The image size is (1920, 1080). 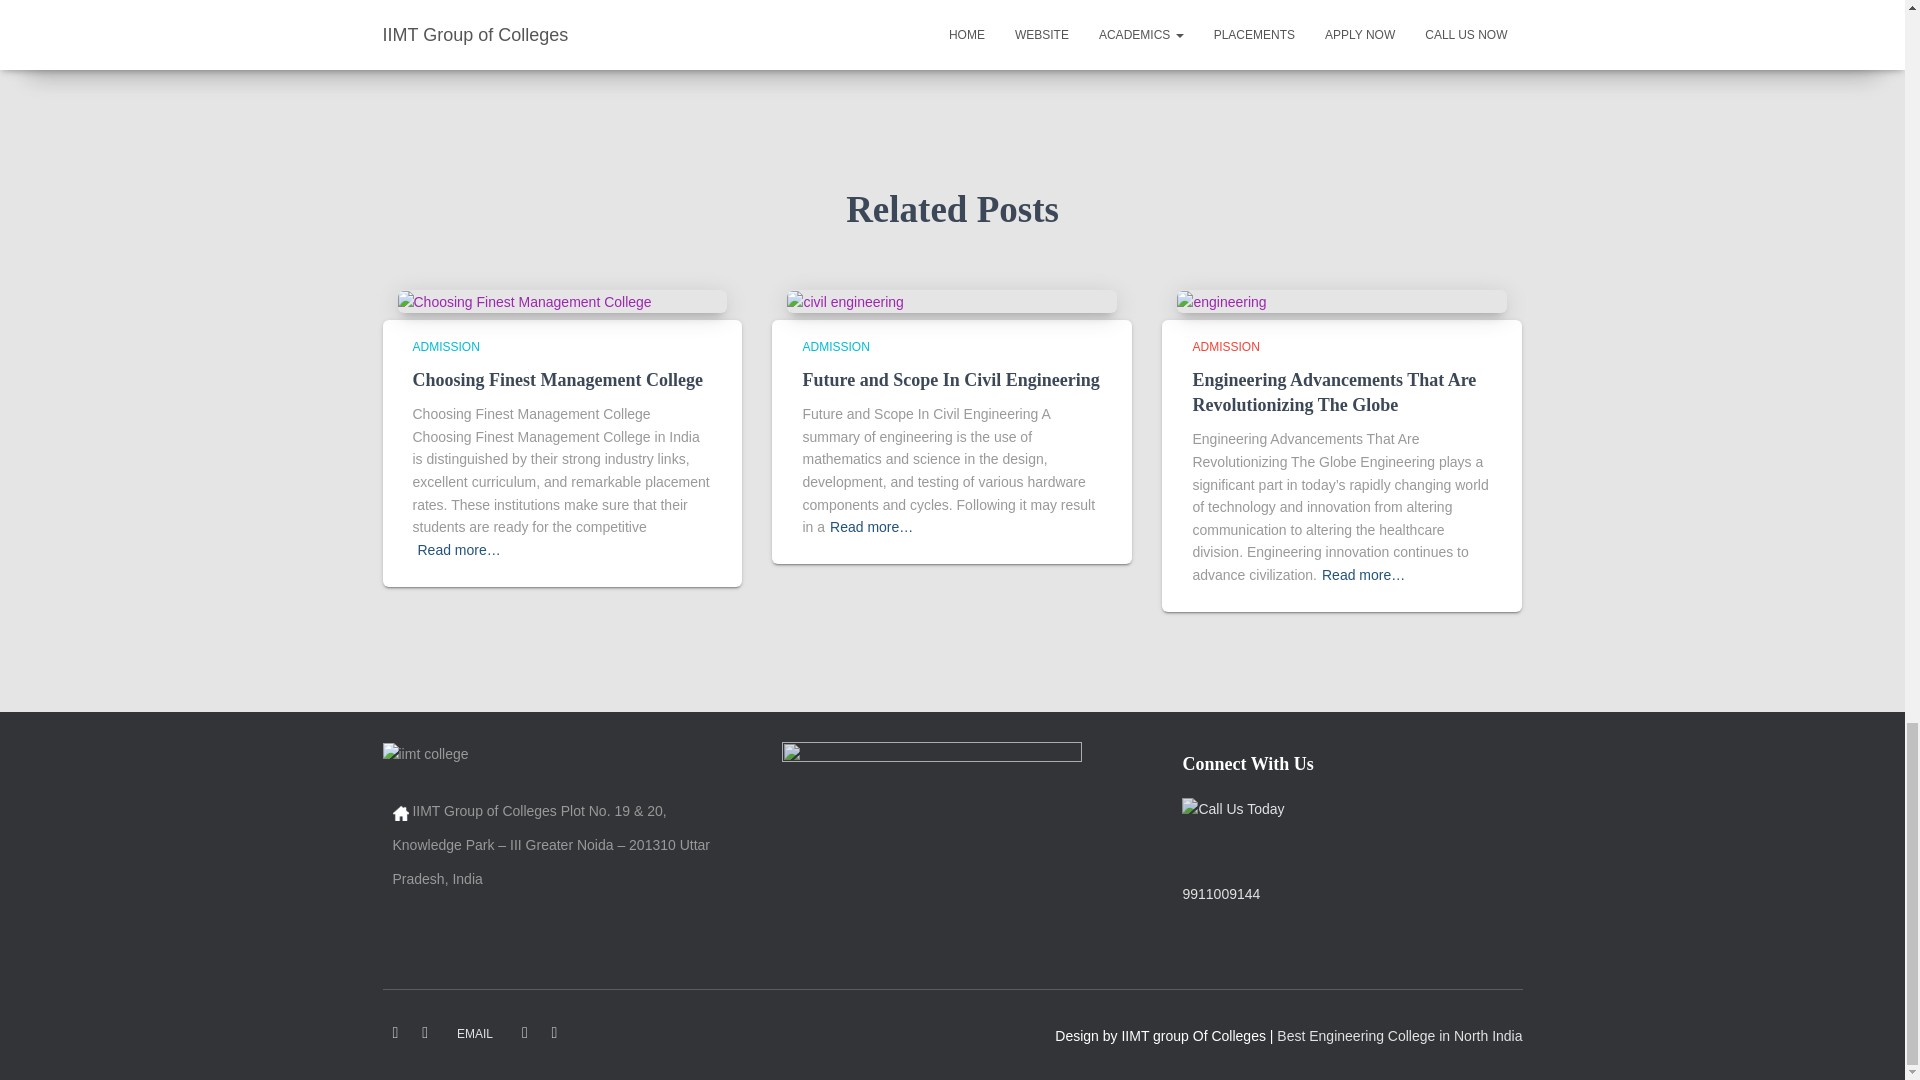 What do you see at coordinates (557, 380) in the screenshot?
I see `Choosing Finest Management College` at bounding box center [557, 380].